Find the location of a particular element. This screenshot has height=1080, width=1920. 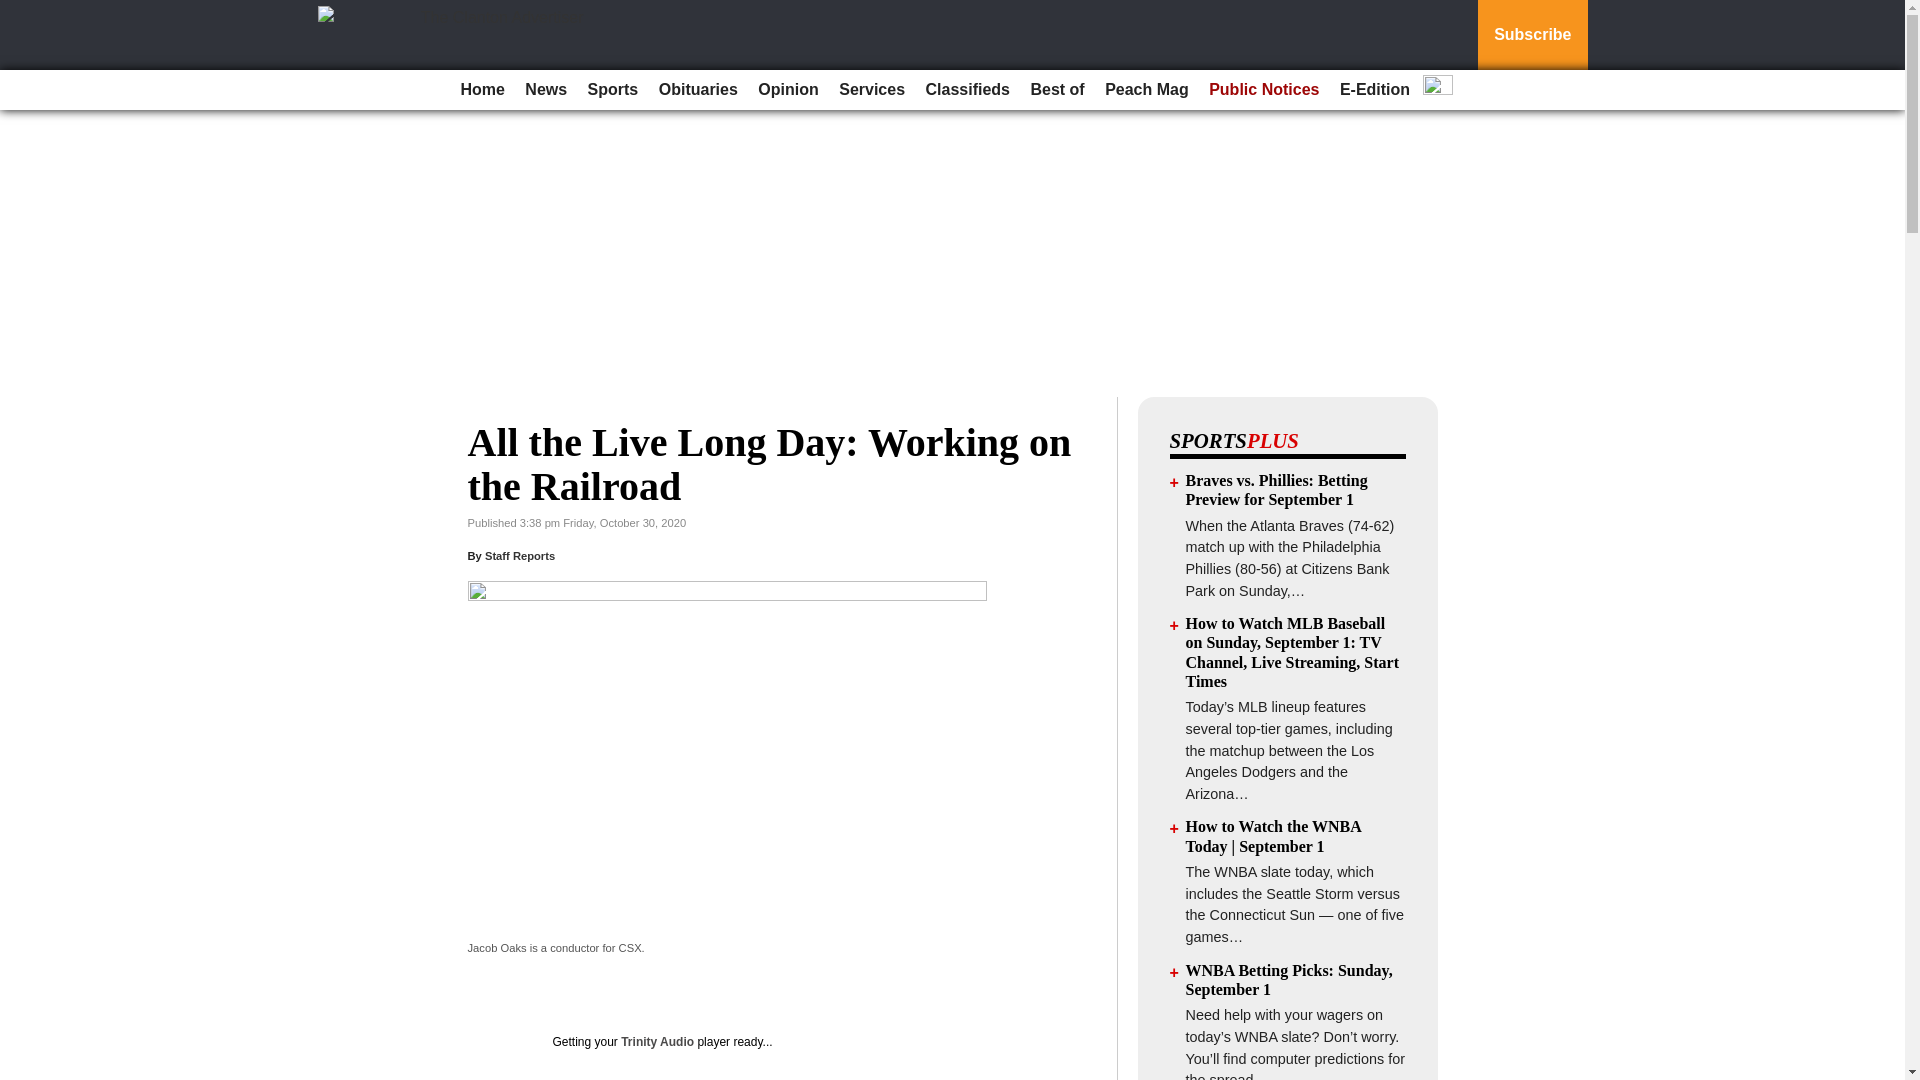

Best of is located at coordinates (1056, 90).